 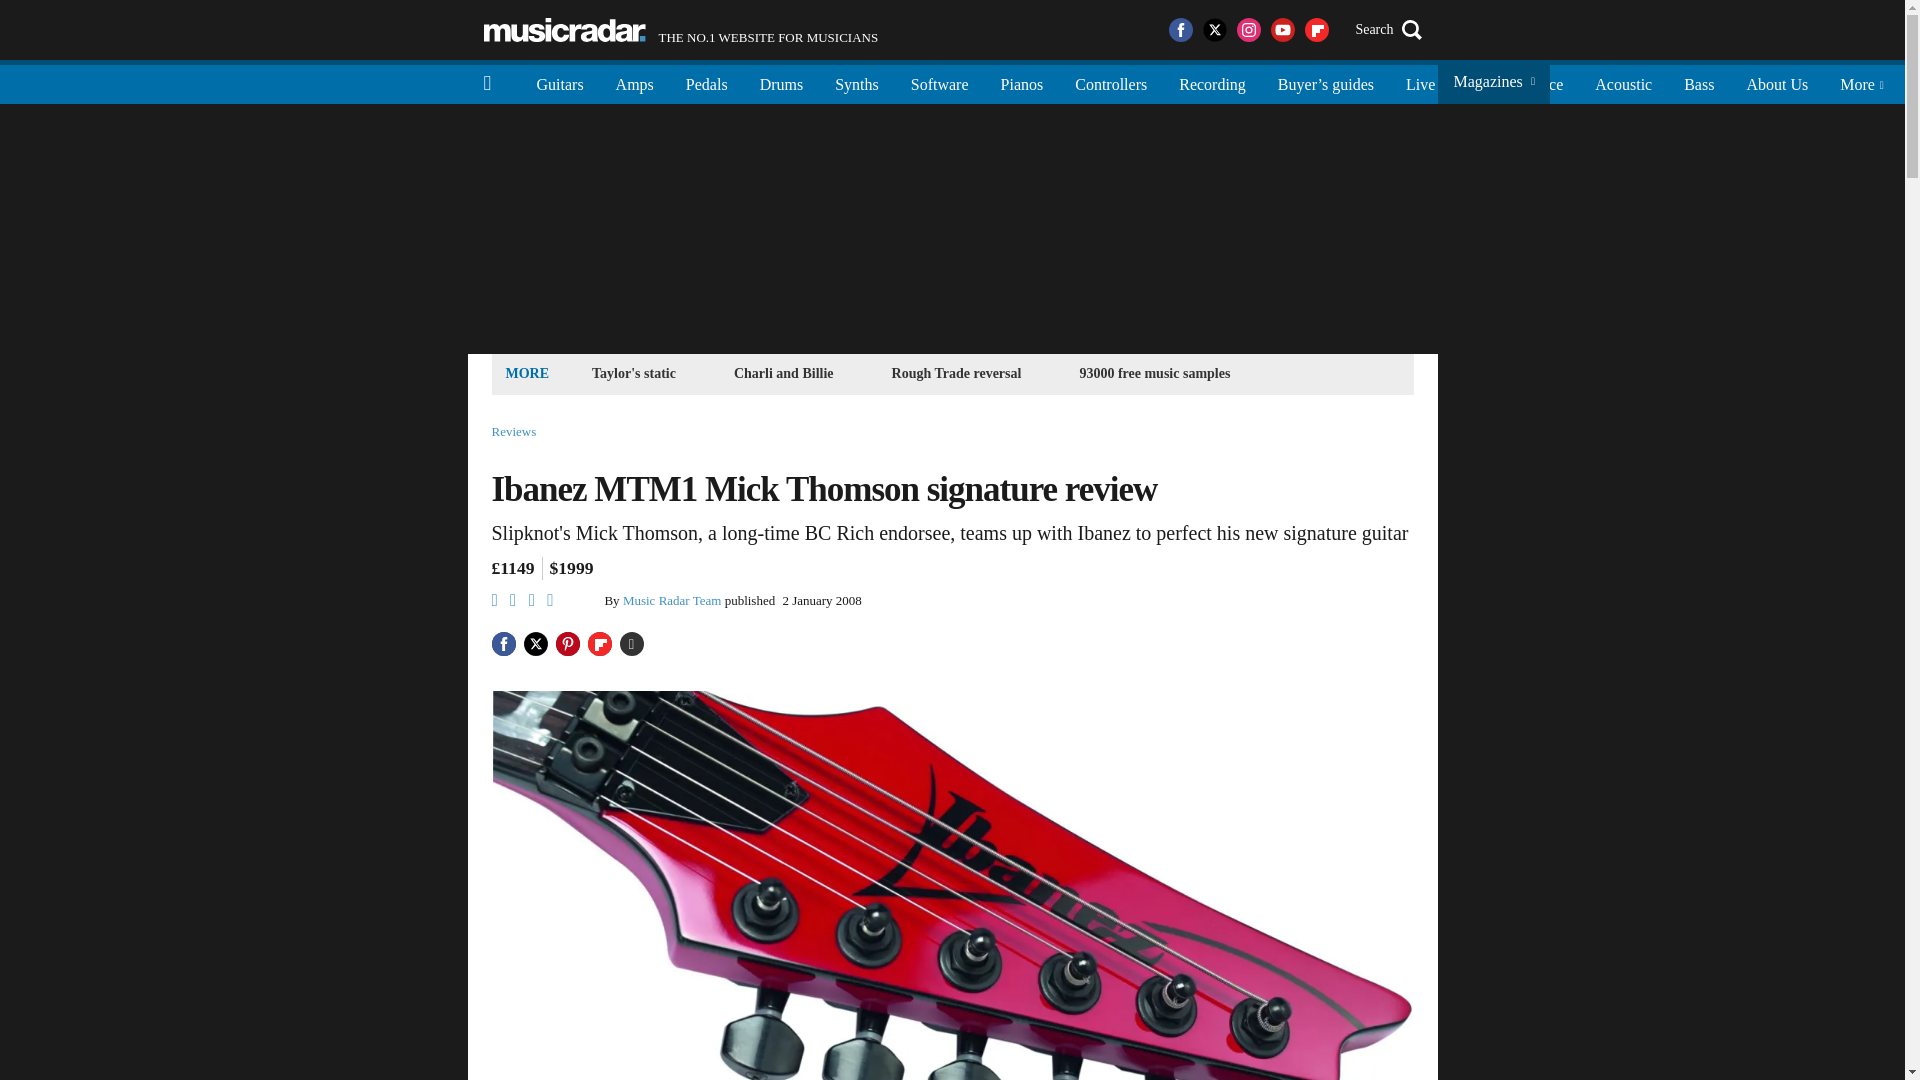 What do you see at coordinates (681, 30) in the screenshot?
I see `Pedals` at bounding box center [681, 30].